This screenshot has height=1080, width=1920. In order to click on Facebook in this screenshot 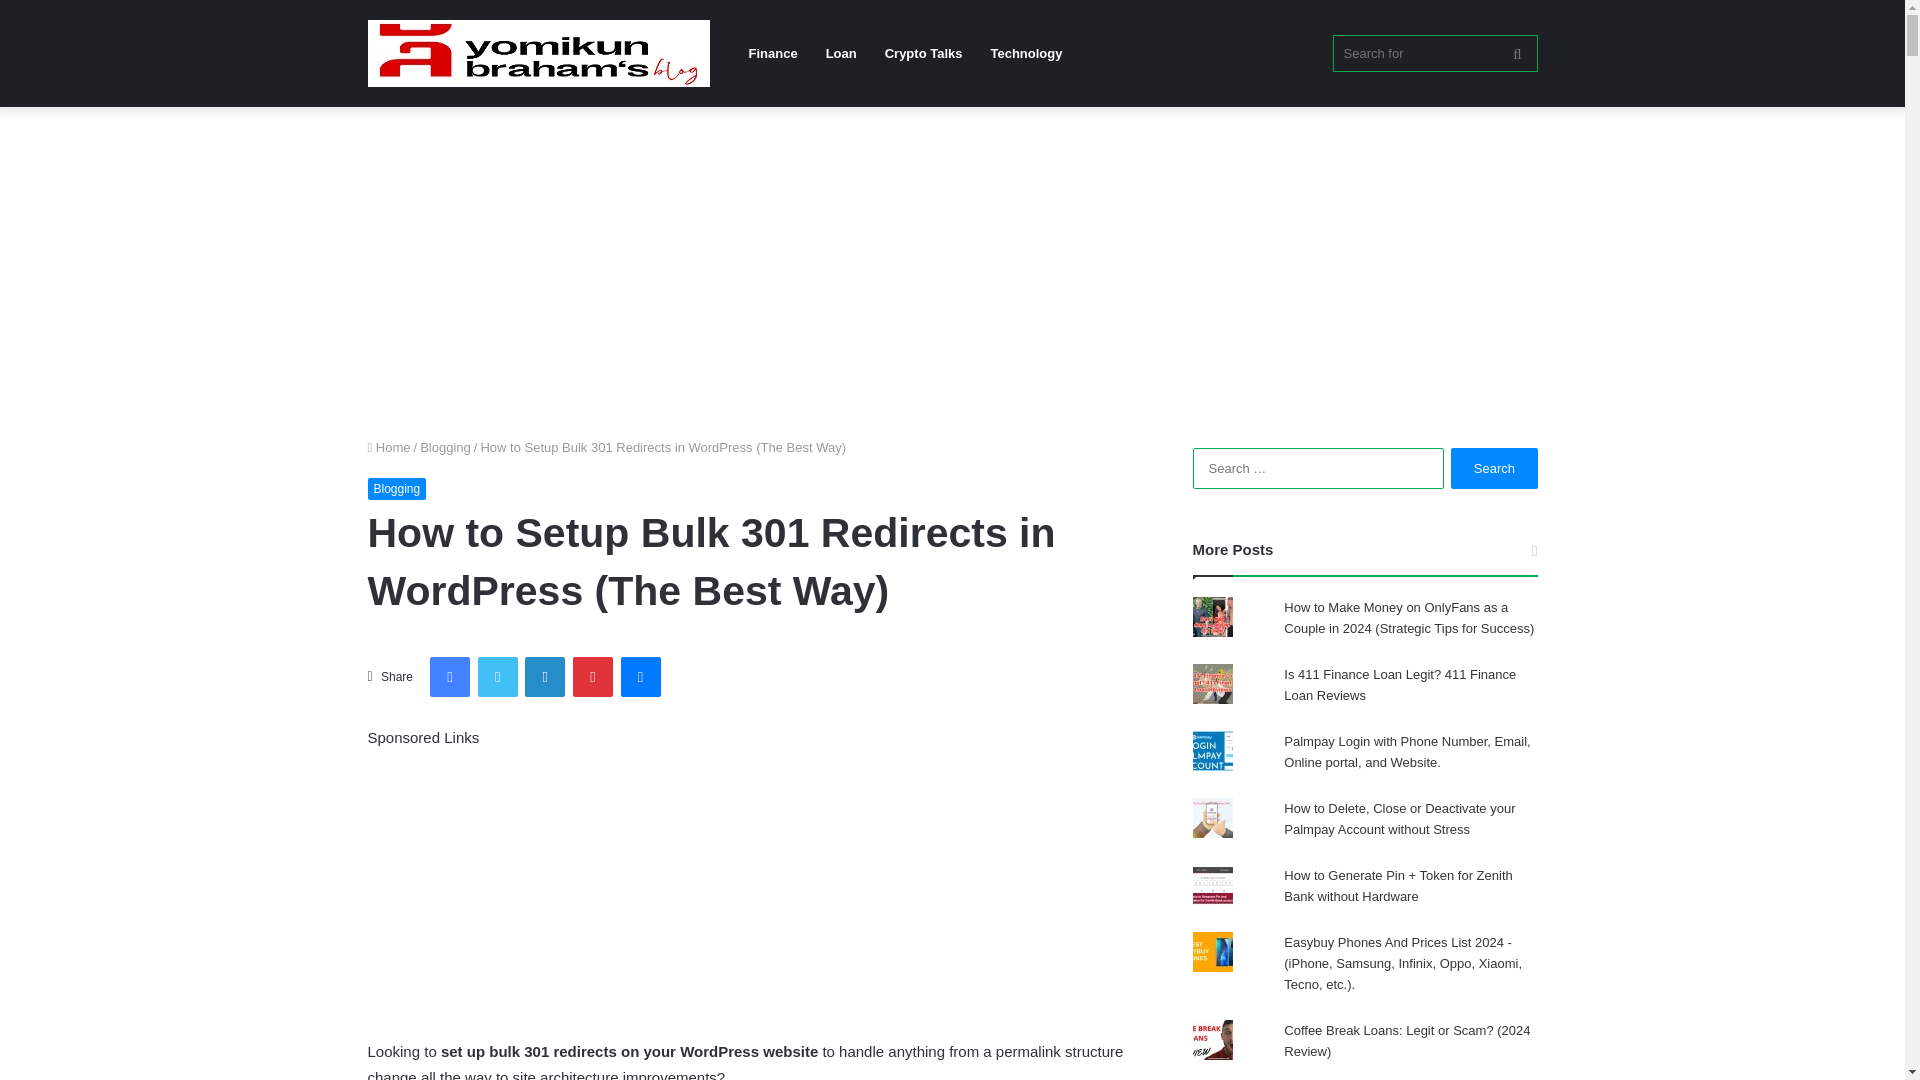, I will do `click(450, 676)`.